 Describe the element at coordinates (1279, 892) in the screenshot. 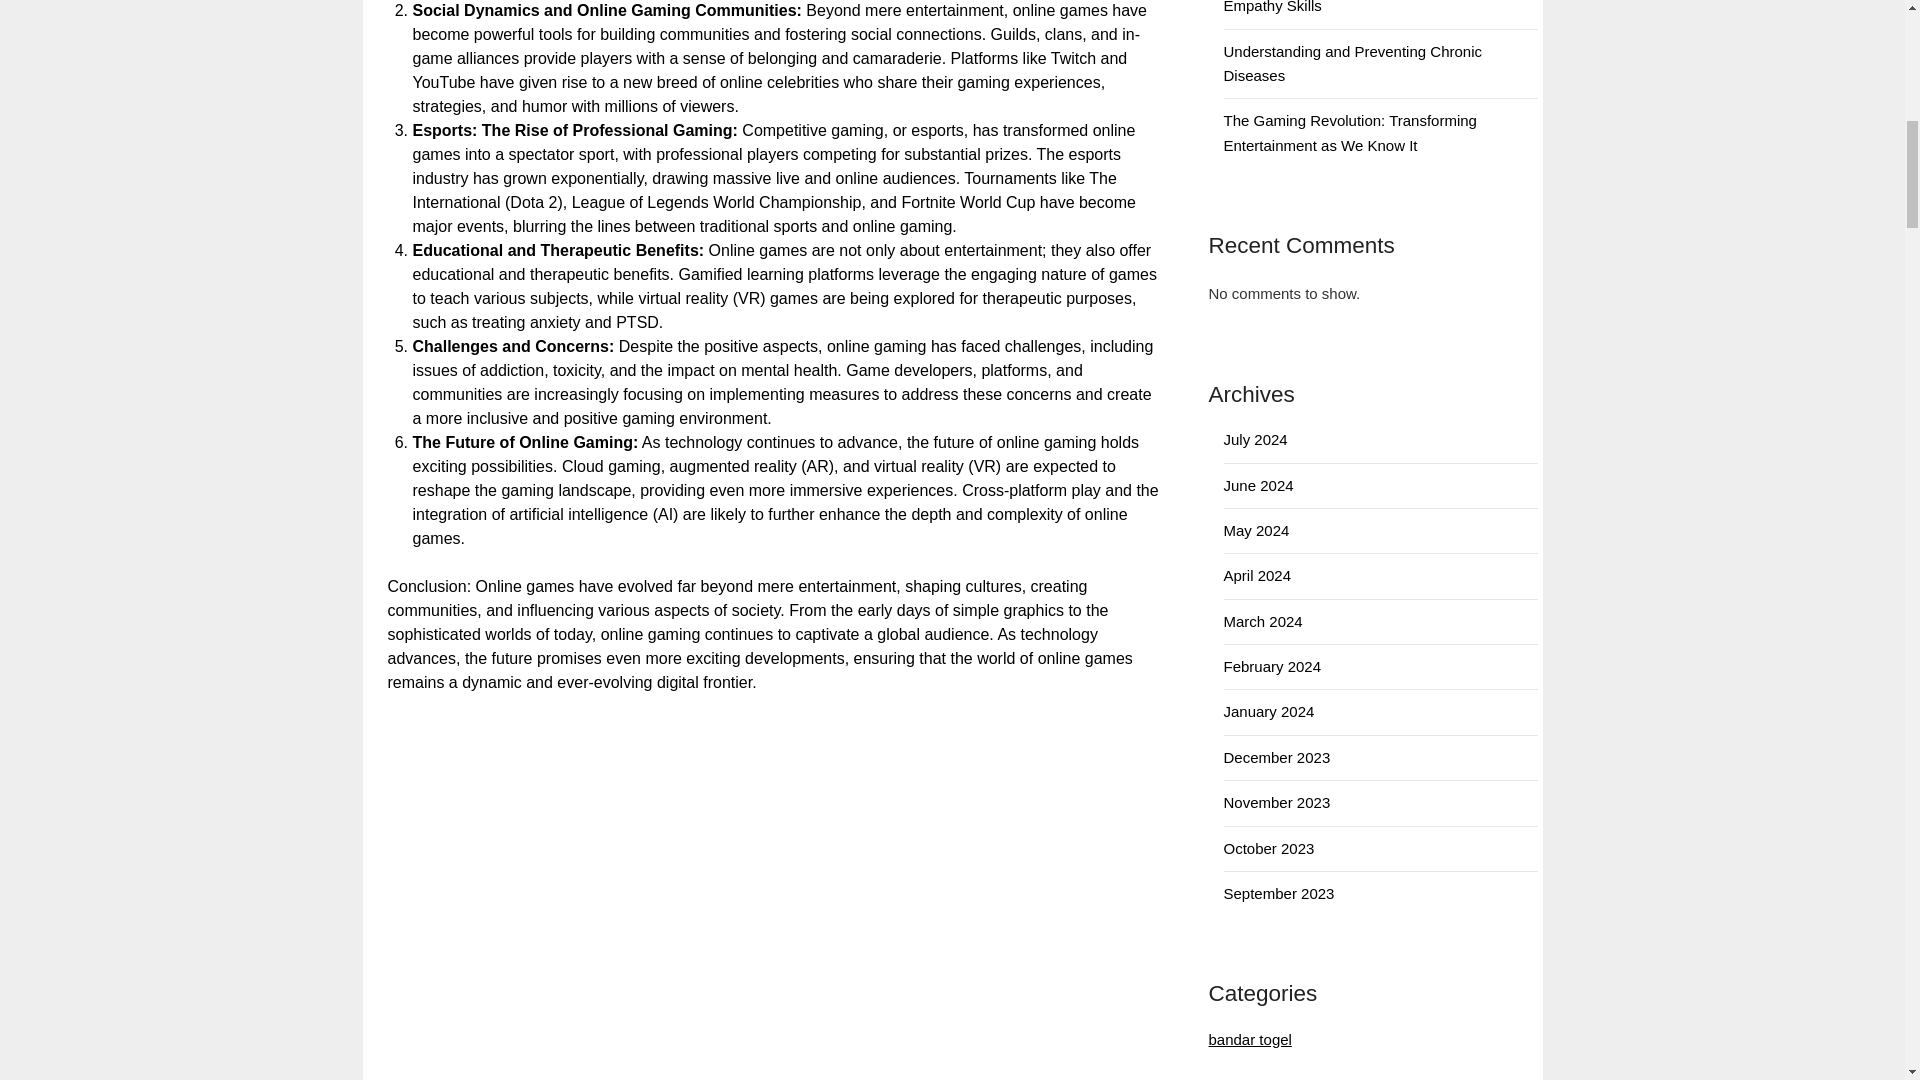

I see `September 2023` at that location.